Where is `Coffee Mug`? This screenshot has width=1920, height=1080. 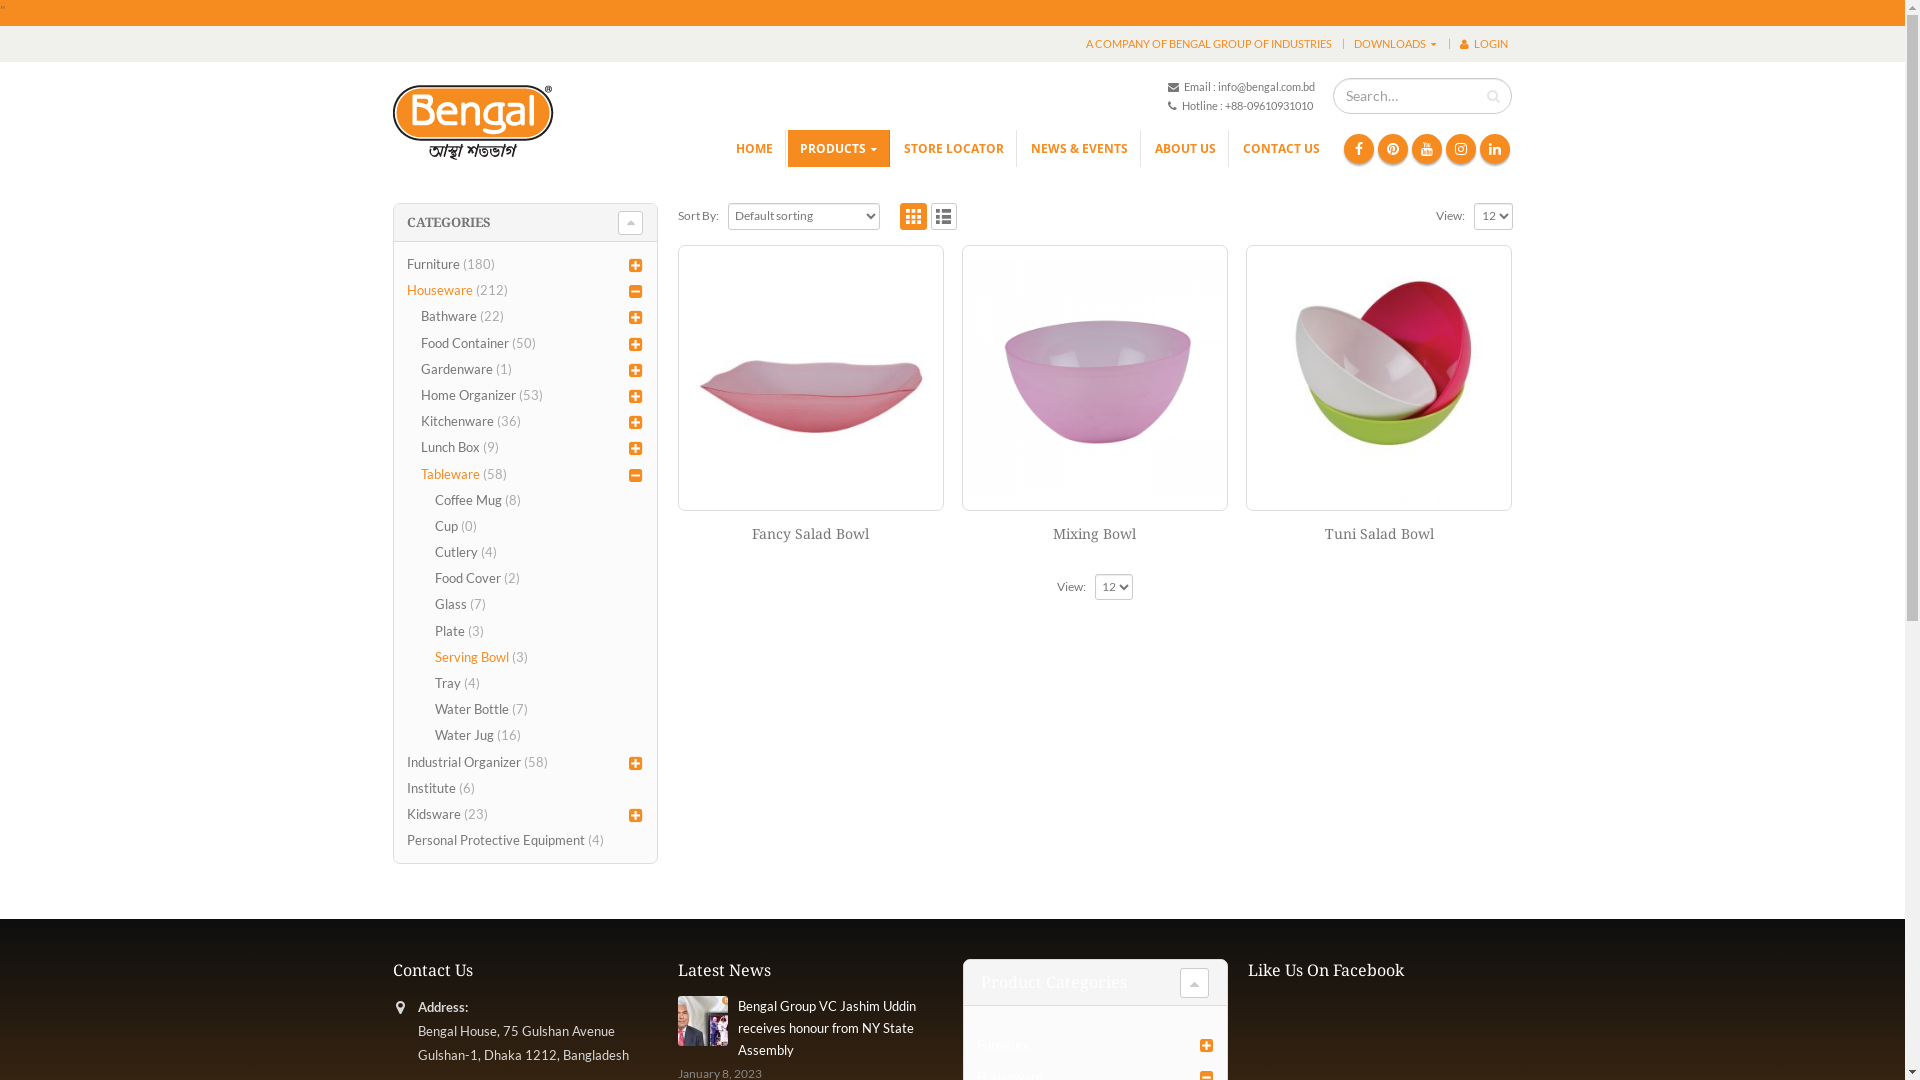
Coffee Mug is located at coordinates (468, 500).